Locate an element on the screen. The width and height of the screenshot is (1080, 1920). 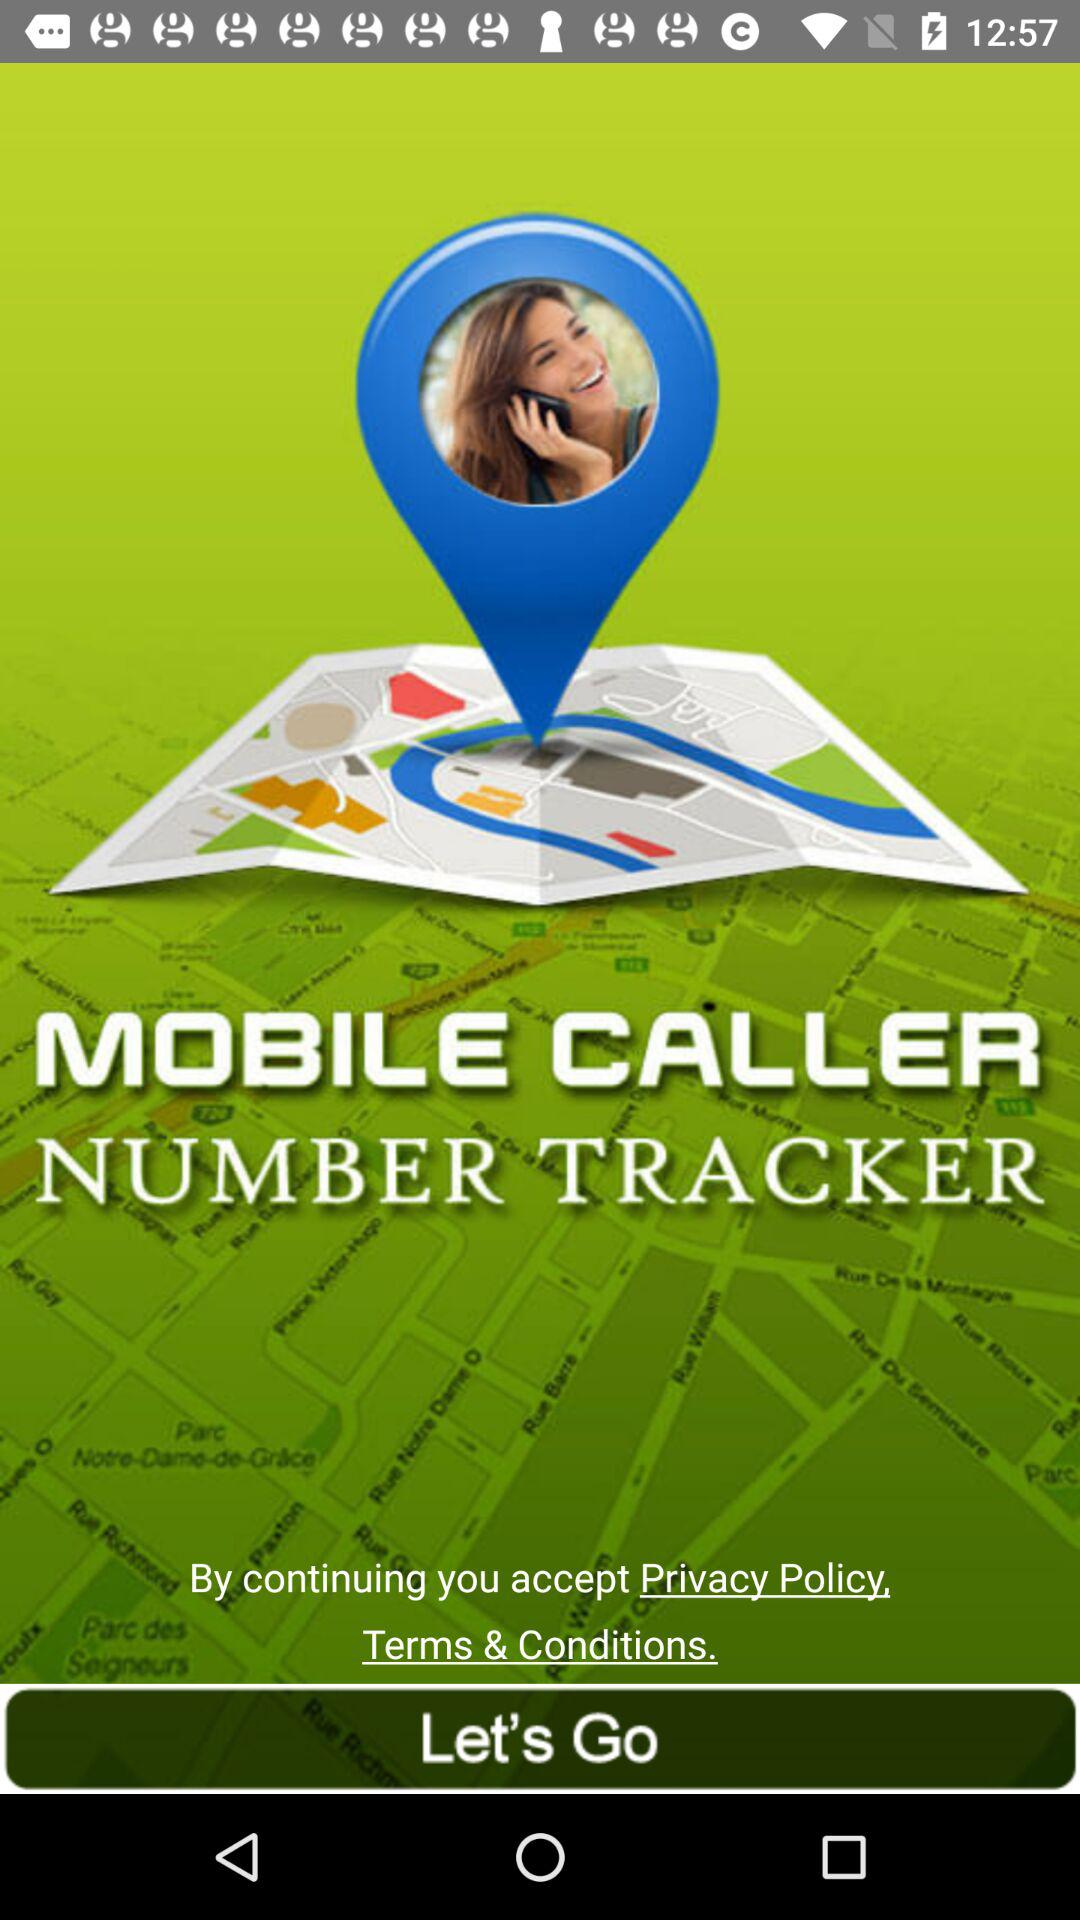
open by continuing you item is located at coordinates (539, 1576).